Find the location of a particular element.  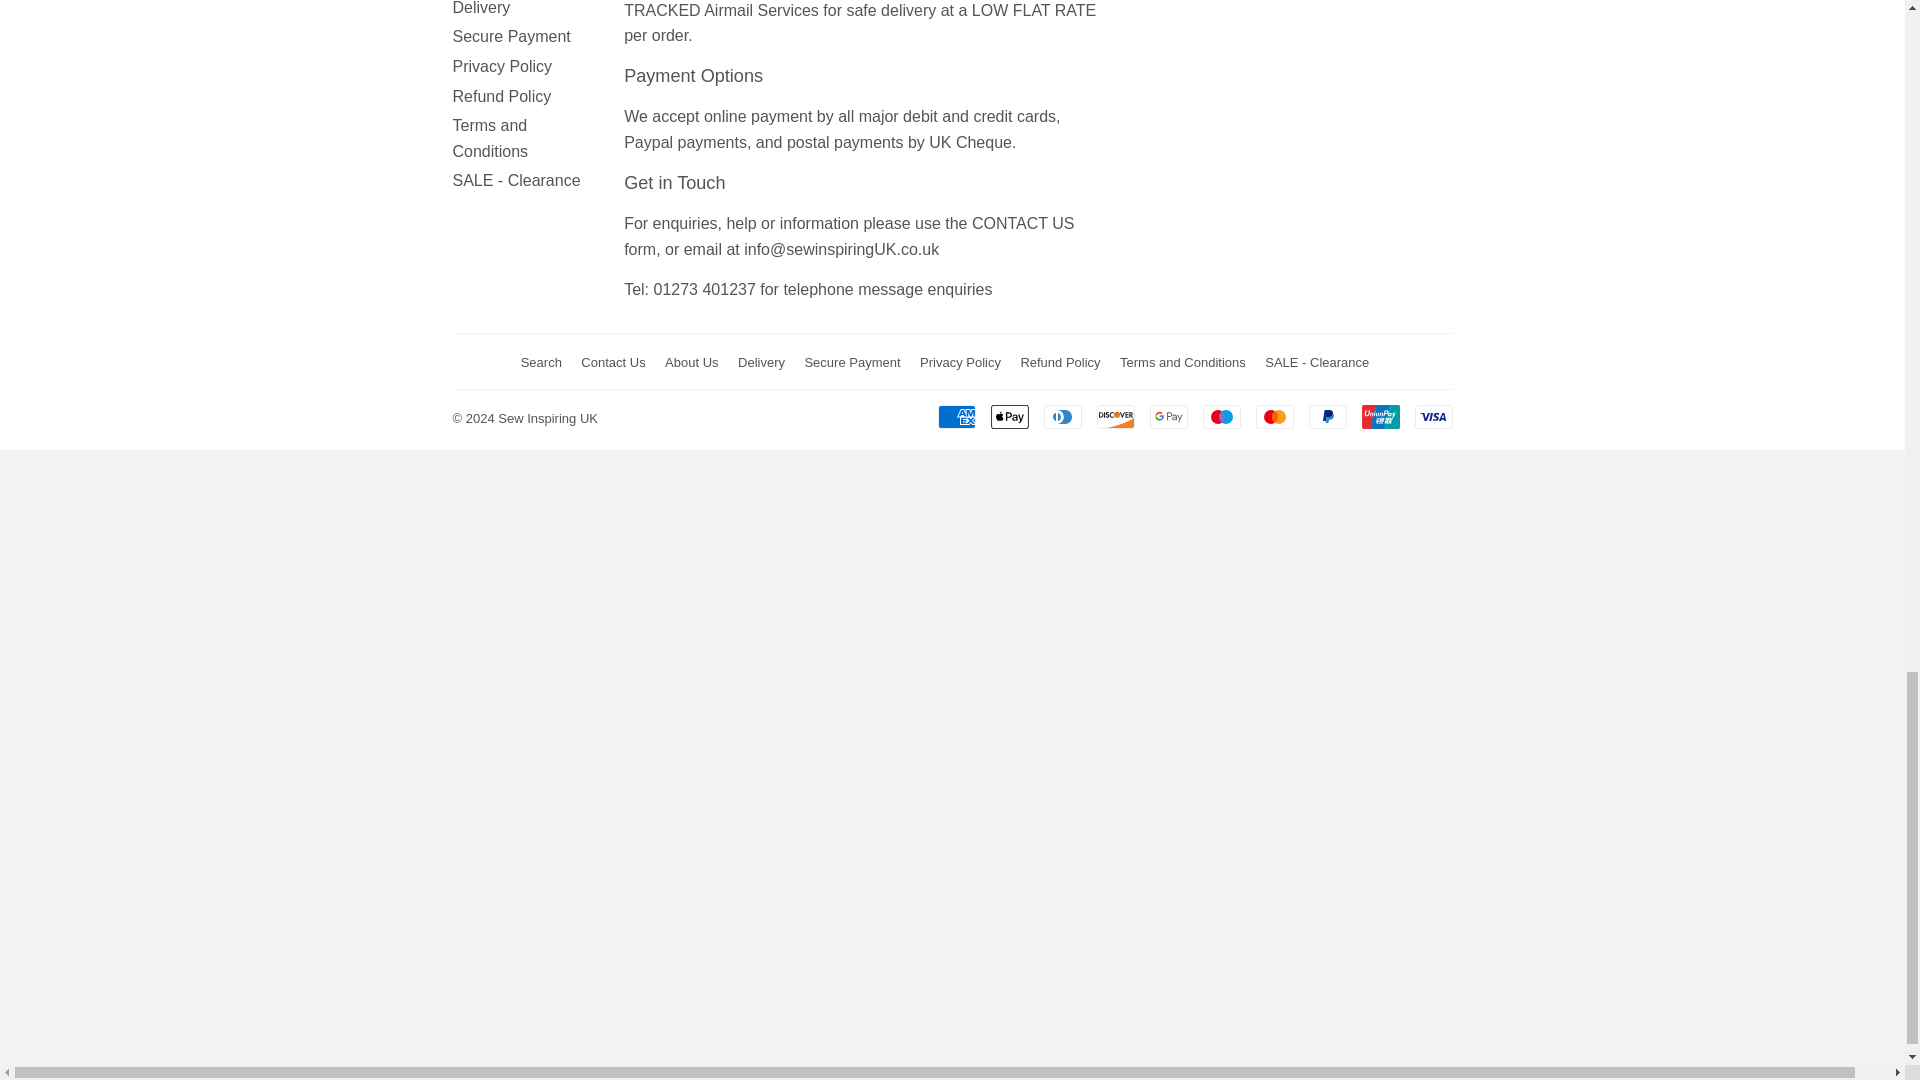

Visa is located at coordinates (1432, 416).